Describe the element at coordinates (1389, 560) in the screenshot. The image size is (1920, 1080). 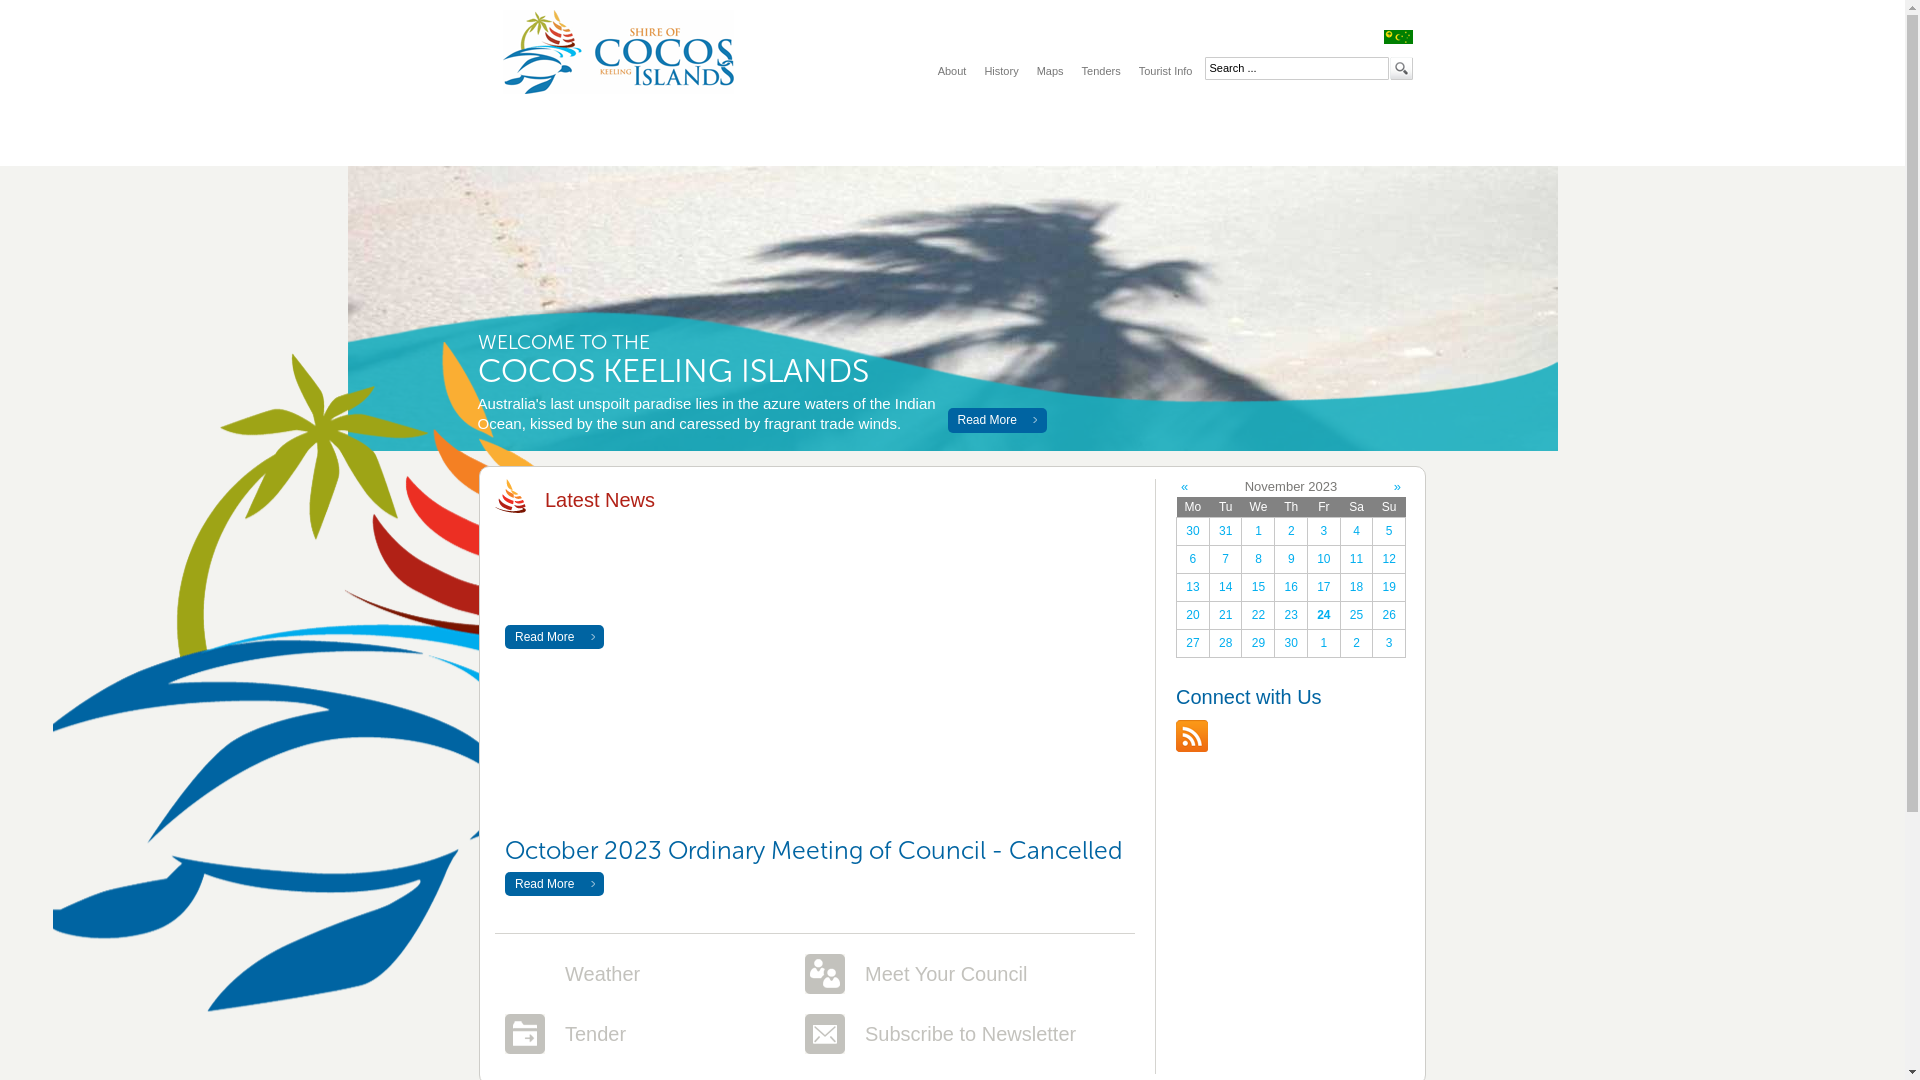
I see `12` at that location.